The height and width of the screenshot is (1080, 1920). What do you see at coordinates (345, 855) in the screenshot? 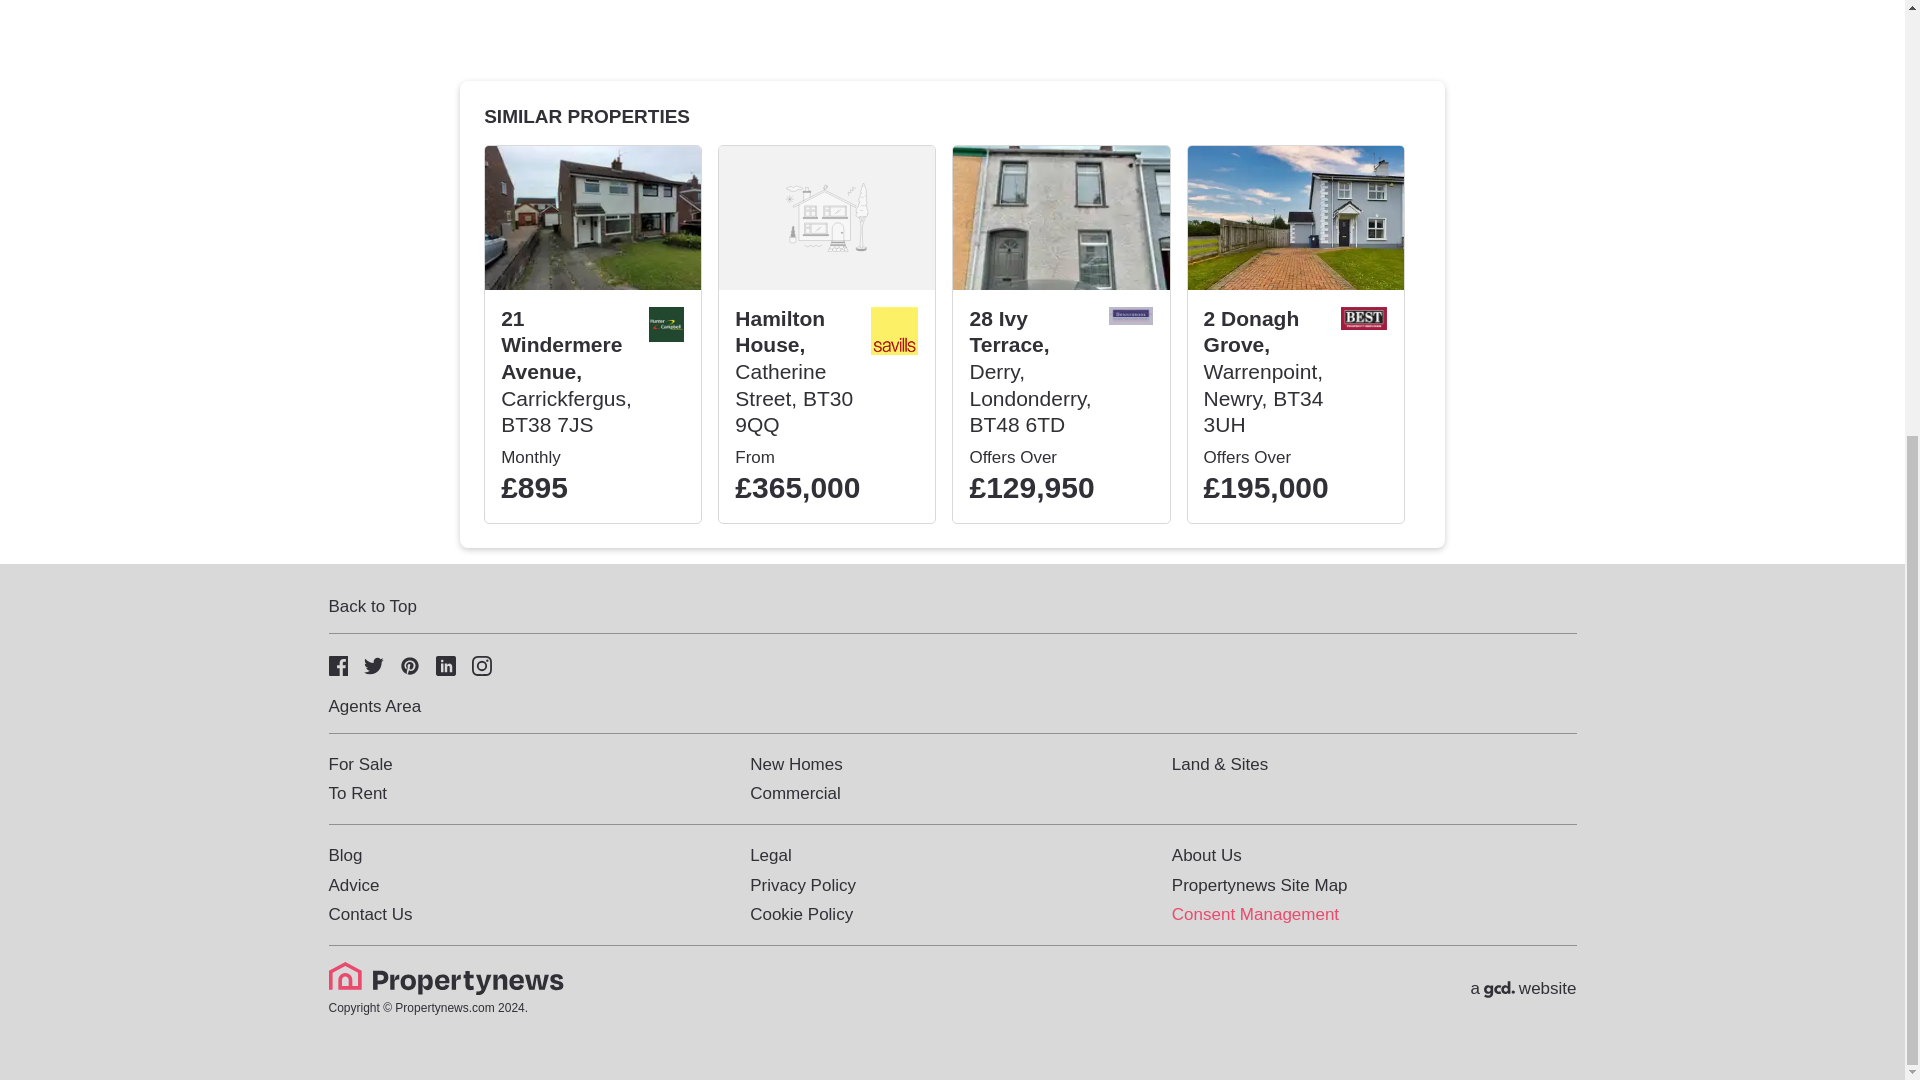
I see `Blog` at bounding box center [345, 855].